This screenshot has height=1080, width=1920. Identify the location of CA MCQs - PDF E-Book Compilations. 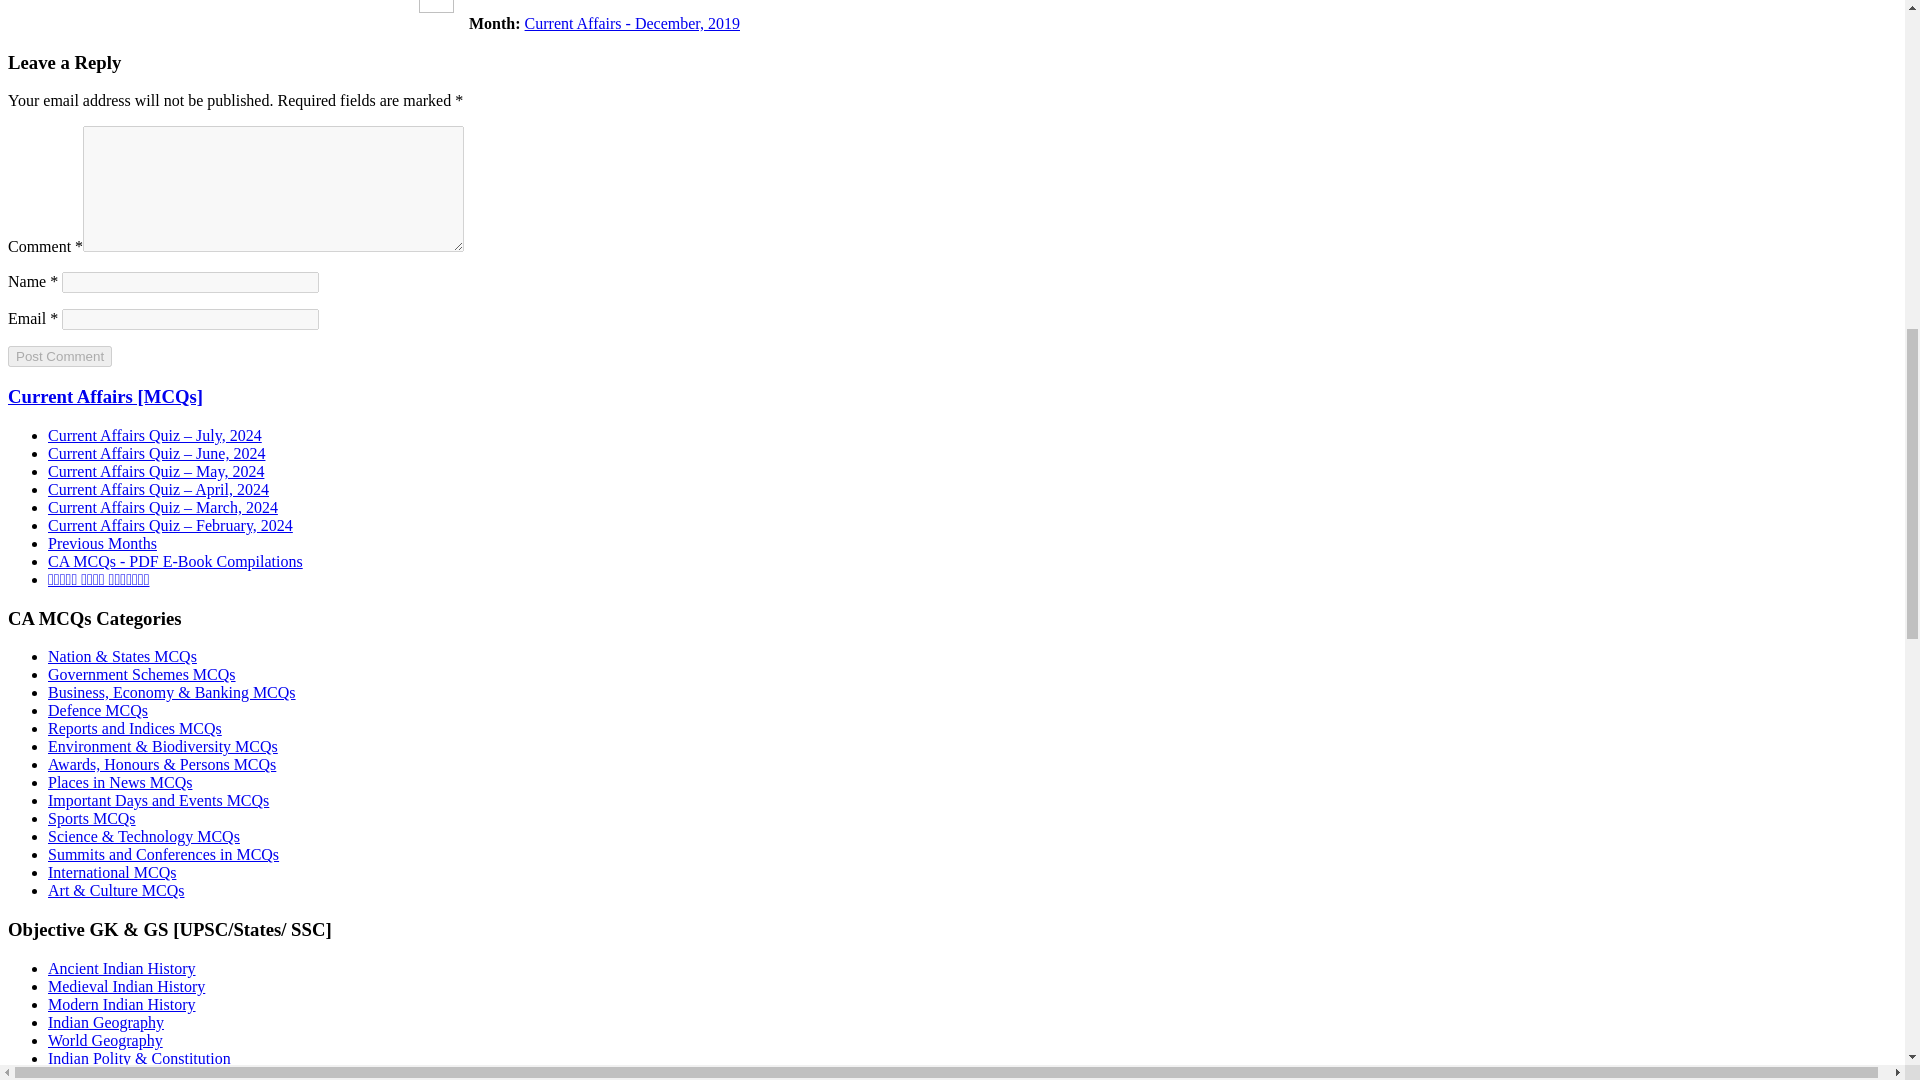
(176, 561).